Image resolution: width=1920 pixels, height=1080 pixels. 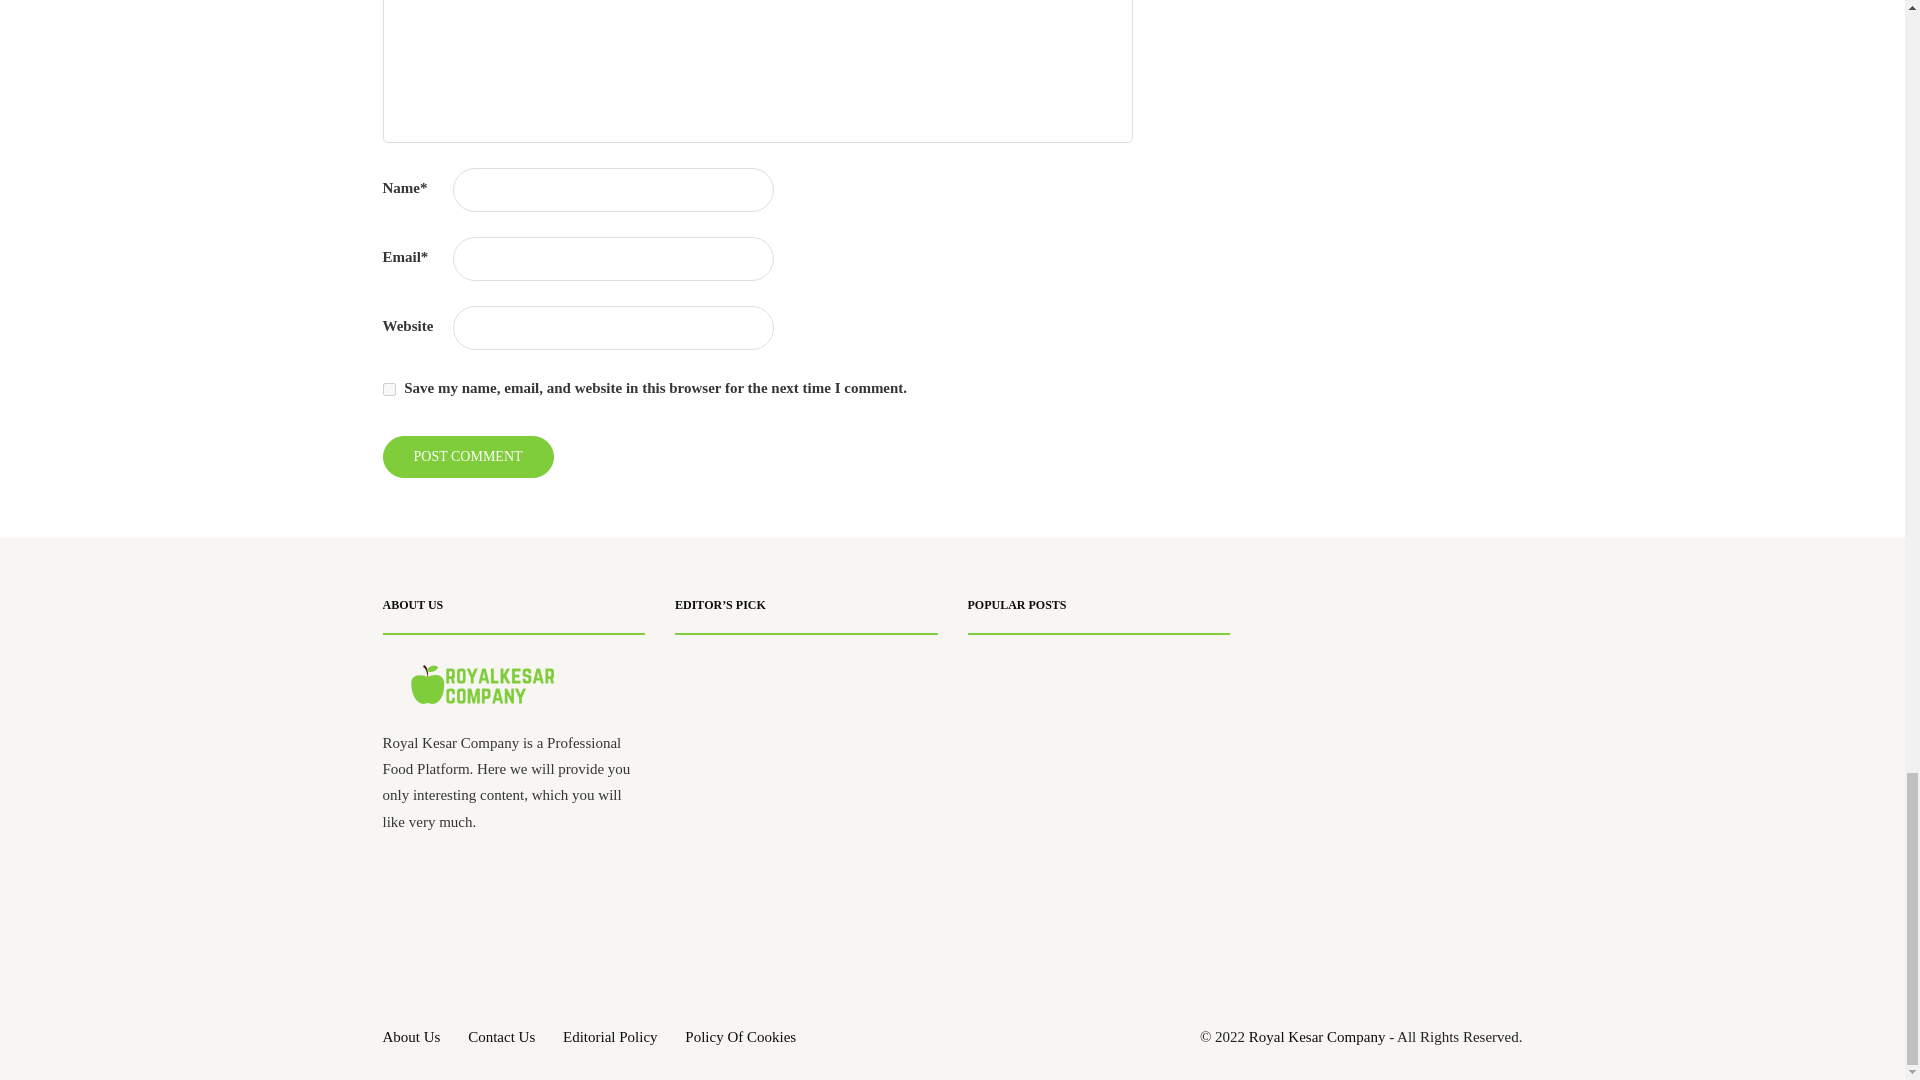 What do you see at coordinates (467, 457) in the screenshot?
I see `Post comment` at bounding box center [467, 457].